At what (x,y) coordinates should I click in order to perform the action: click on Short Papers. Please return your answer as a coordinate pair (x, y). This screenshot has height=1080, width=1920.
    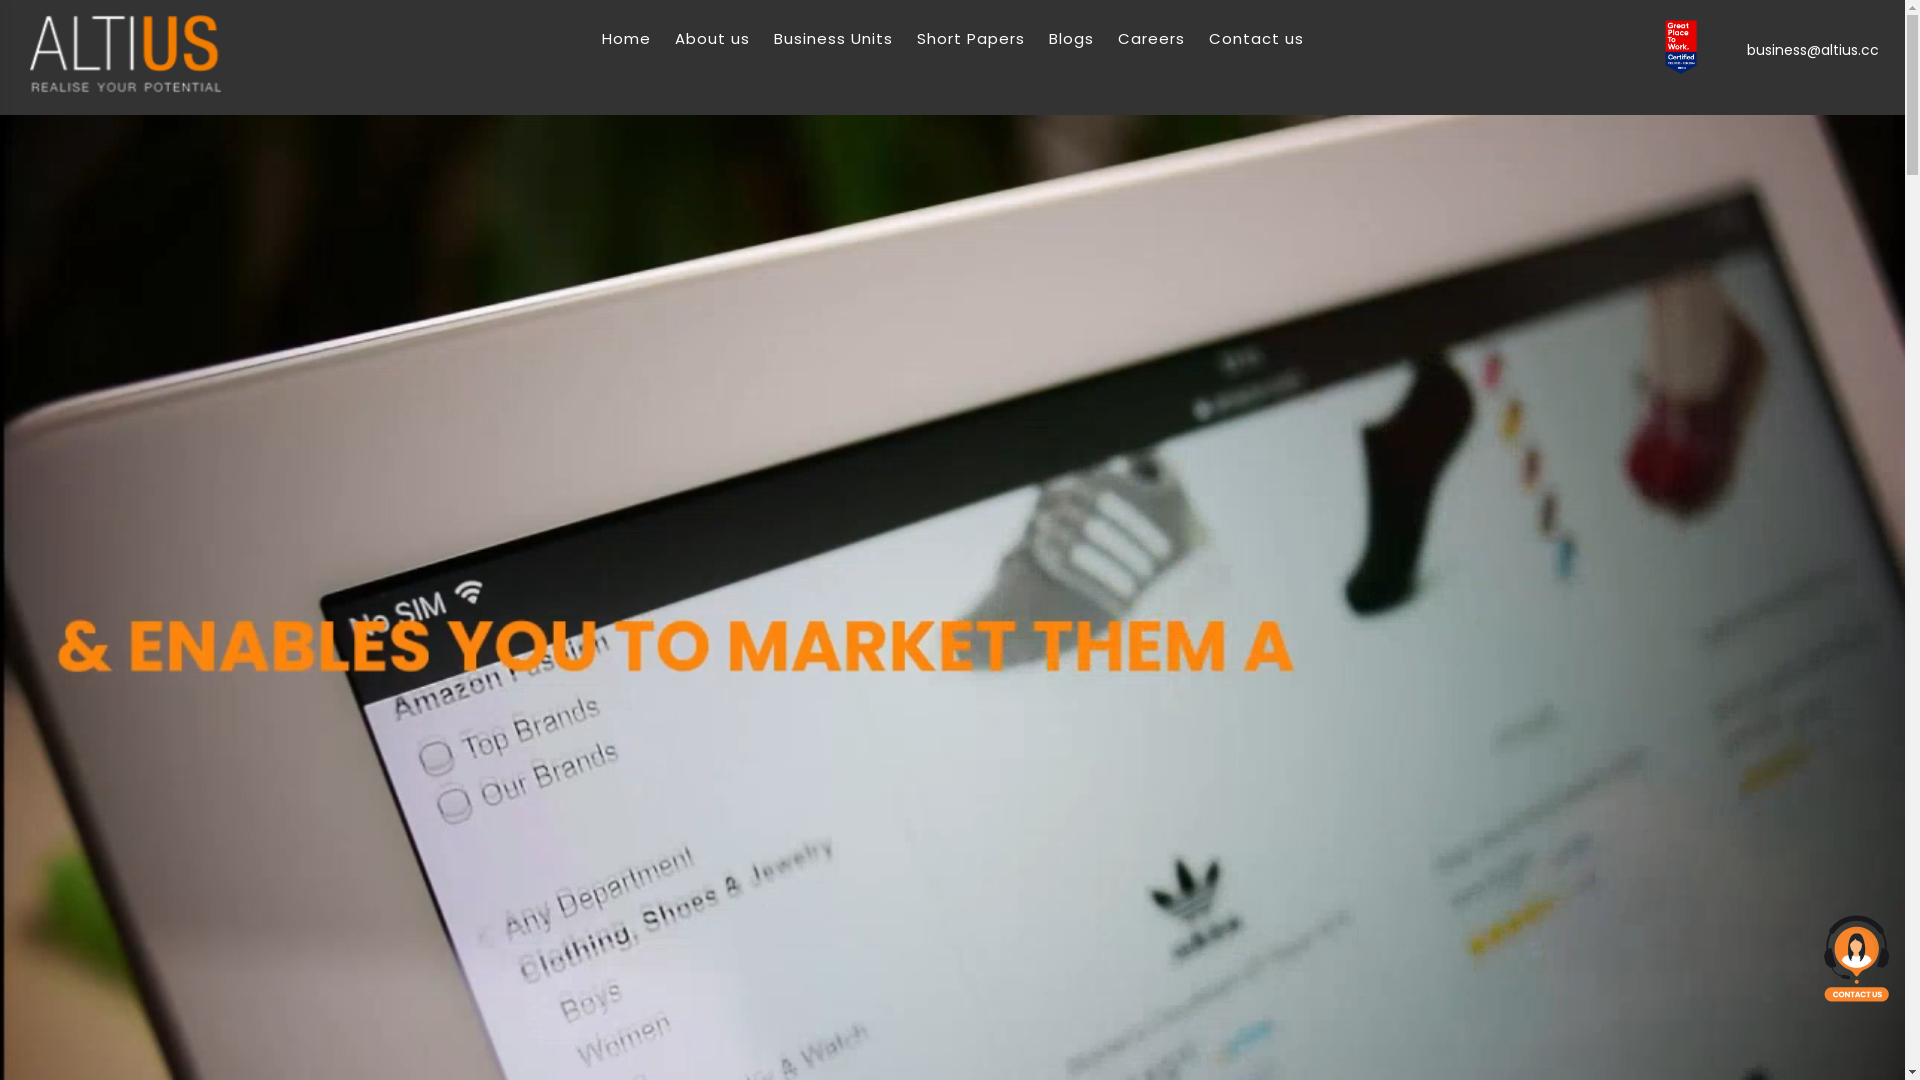
    Looking at the image, I should click on (970, 39).